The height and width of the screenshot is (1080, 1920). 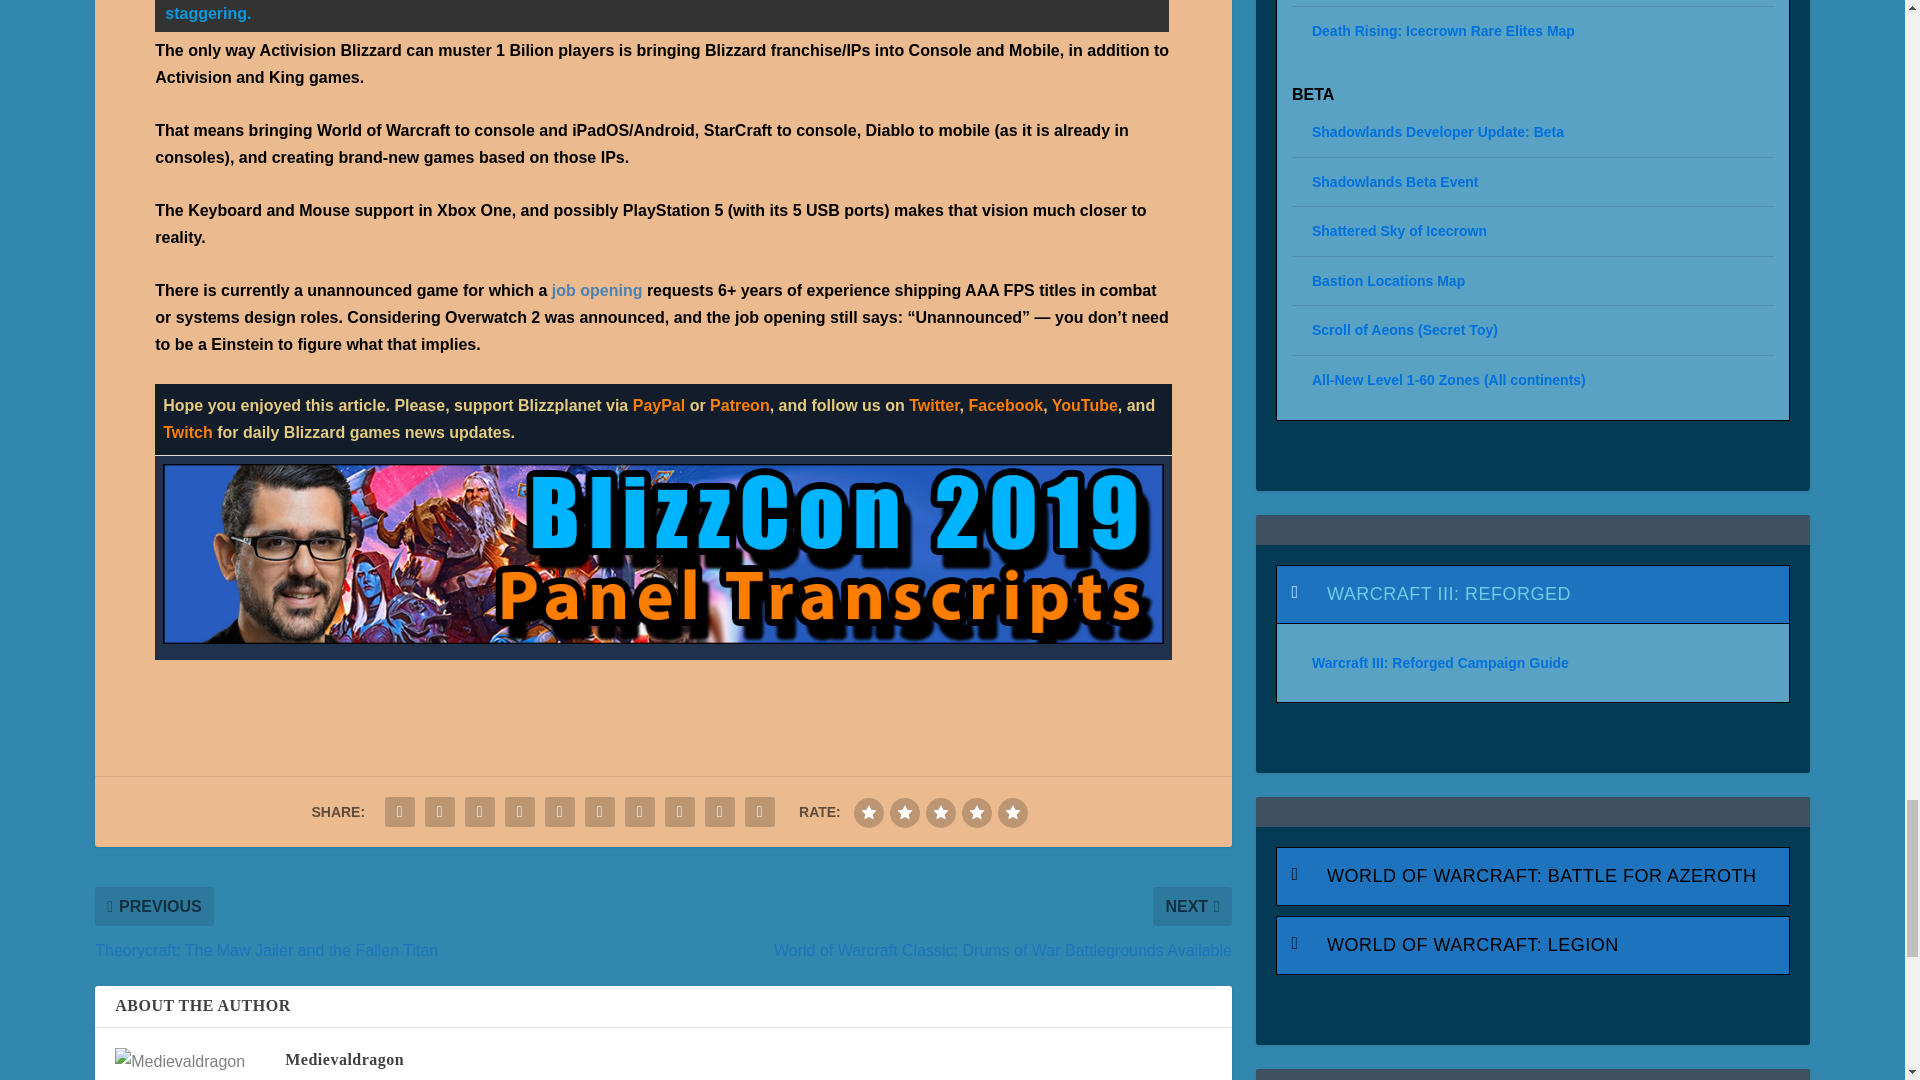 What do you see at coordinates (868, 813) in the screenshot?
I see `bad` at bounding box center [868, 813].